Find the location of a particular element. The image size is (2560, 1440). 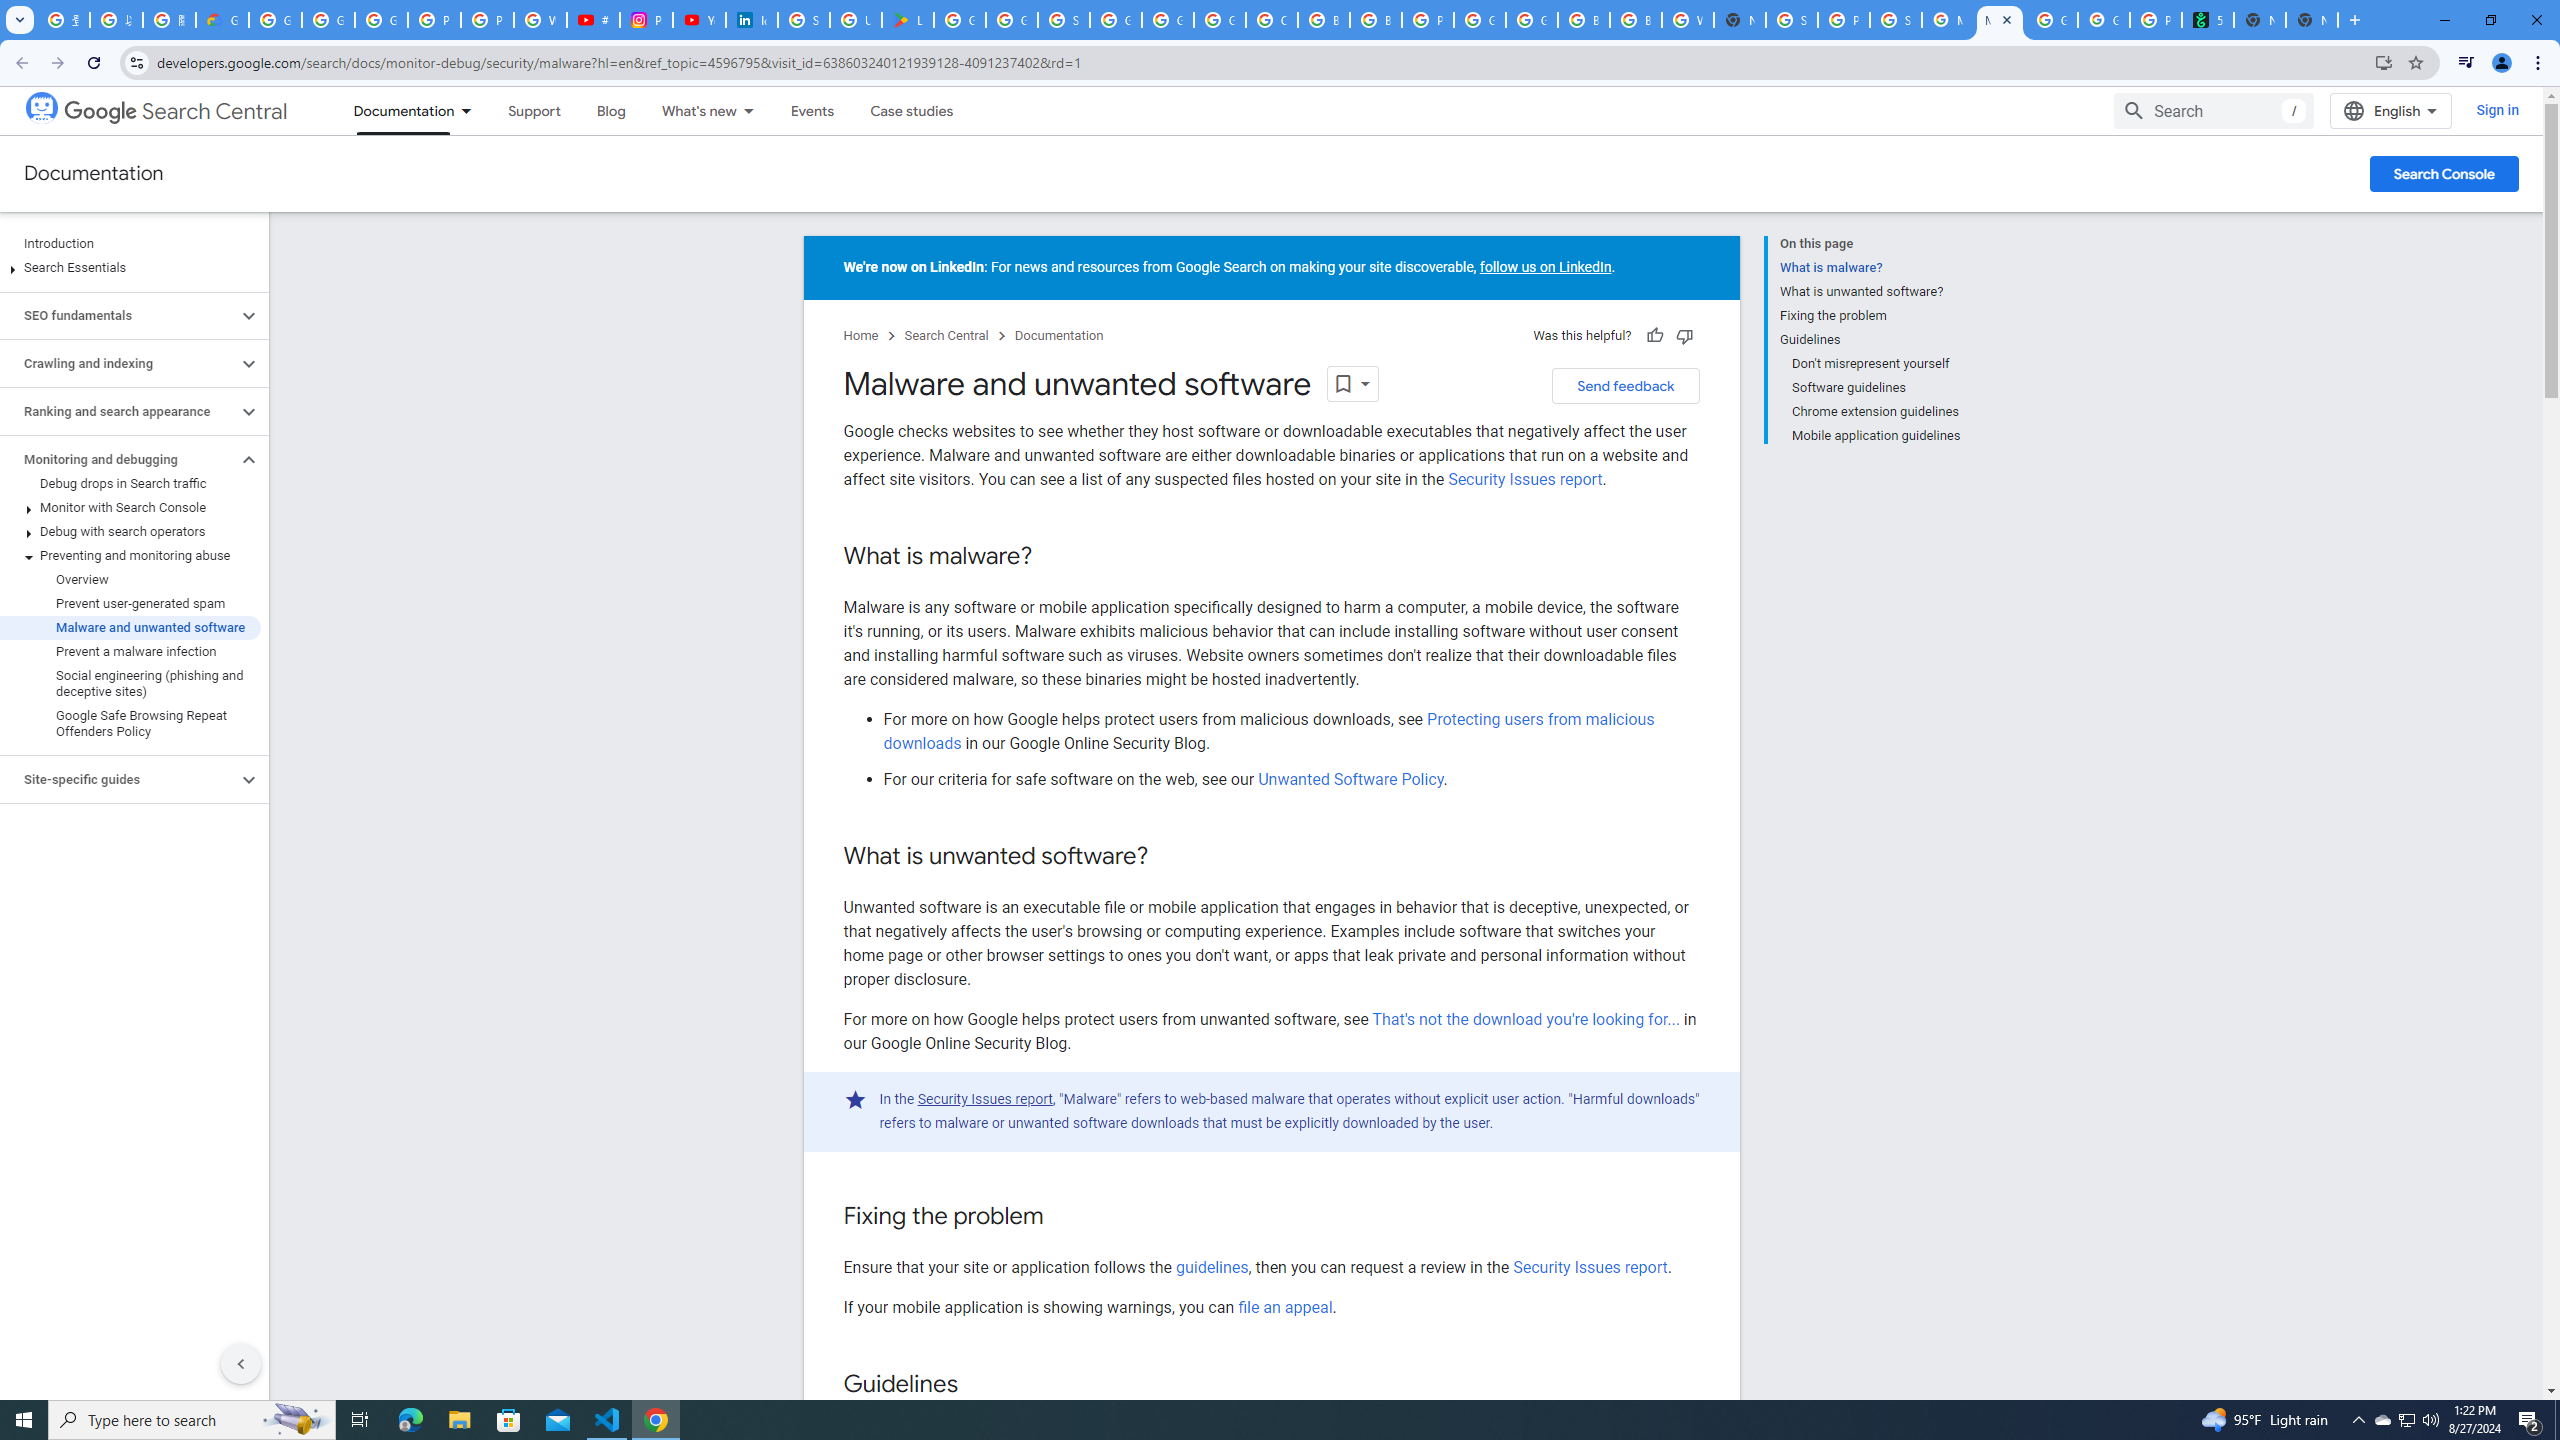

guidelines is located at coordinates (1212, 1268).